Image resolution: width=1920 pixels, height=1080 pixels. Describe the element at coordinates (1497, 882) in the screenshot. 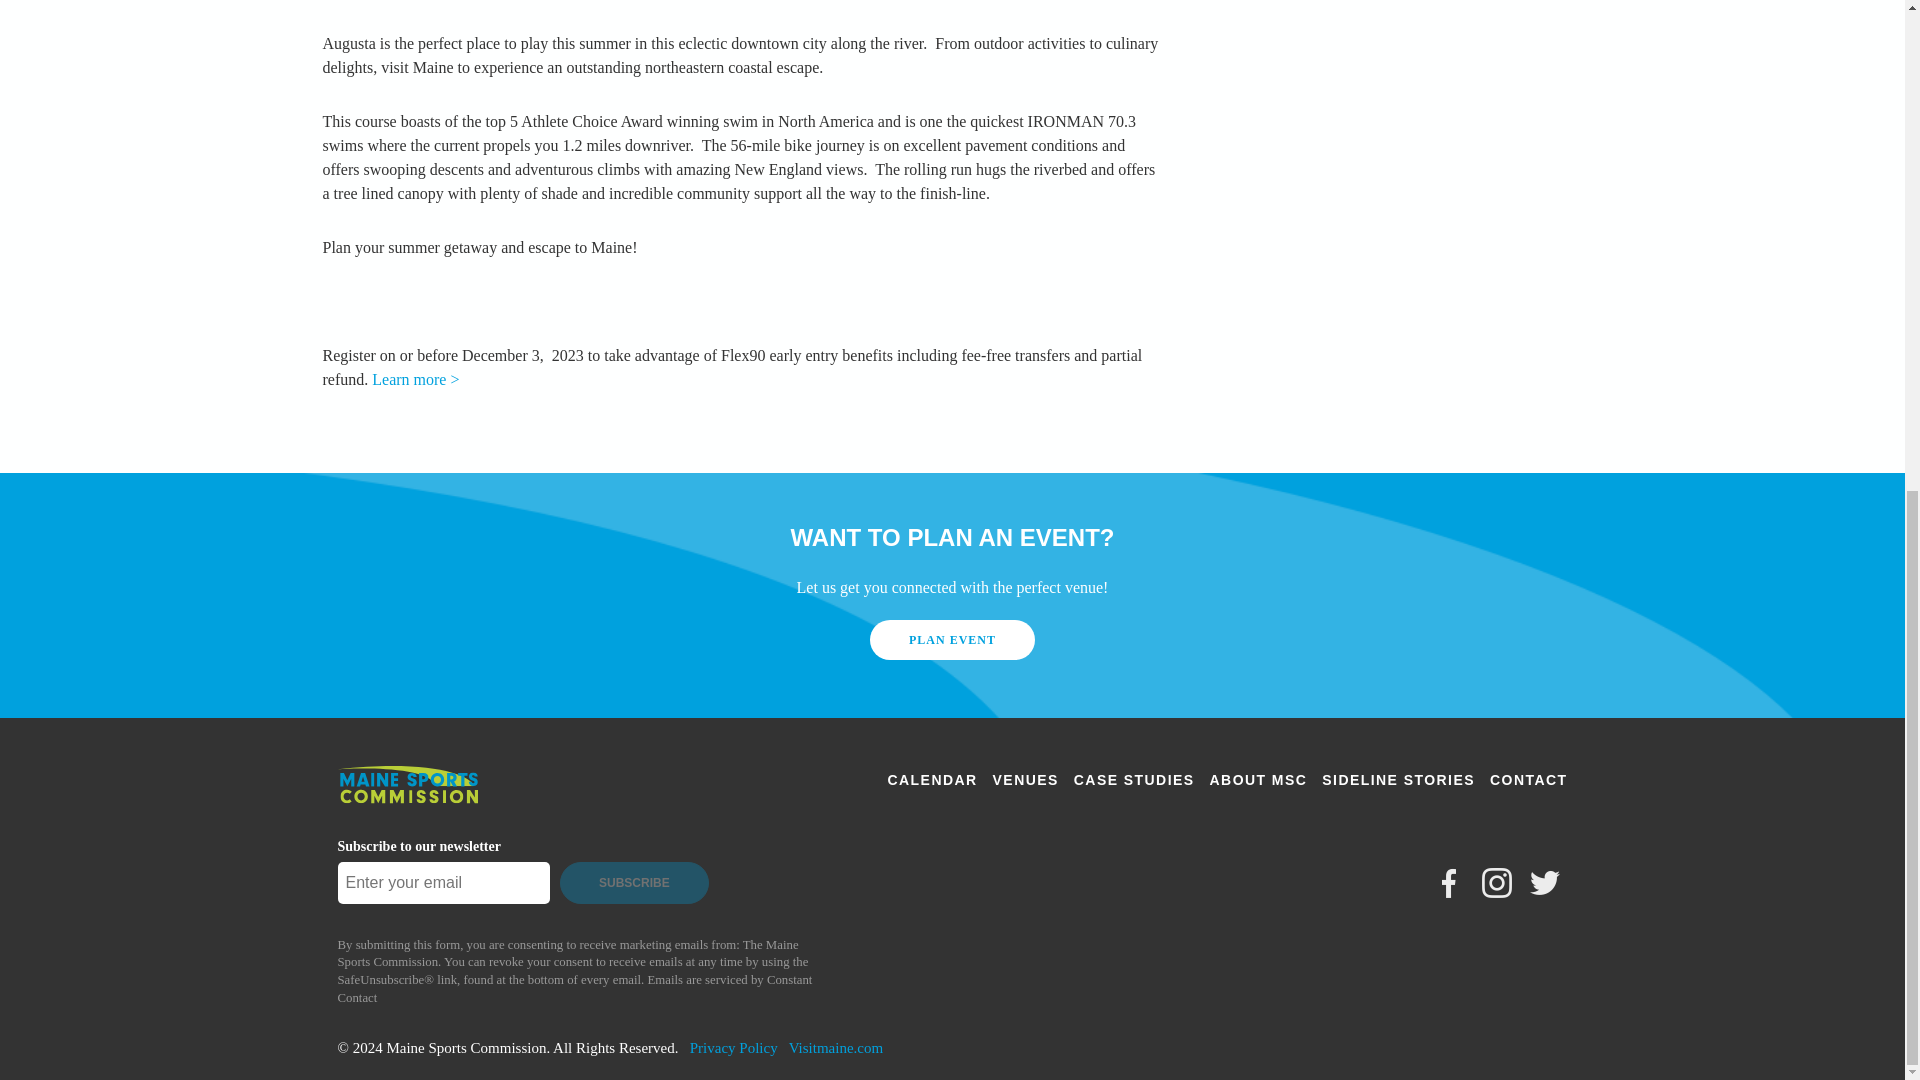

I see `Follow Maine Sports Commission on Instagram` at that location.